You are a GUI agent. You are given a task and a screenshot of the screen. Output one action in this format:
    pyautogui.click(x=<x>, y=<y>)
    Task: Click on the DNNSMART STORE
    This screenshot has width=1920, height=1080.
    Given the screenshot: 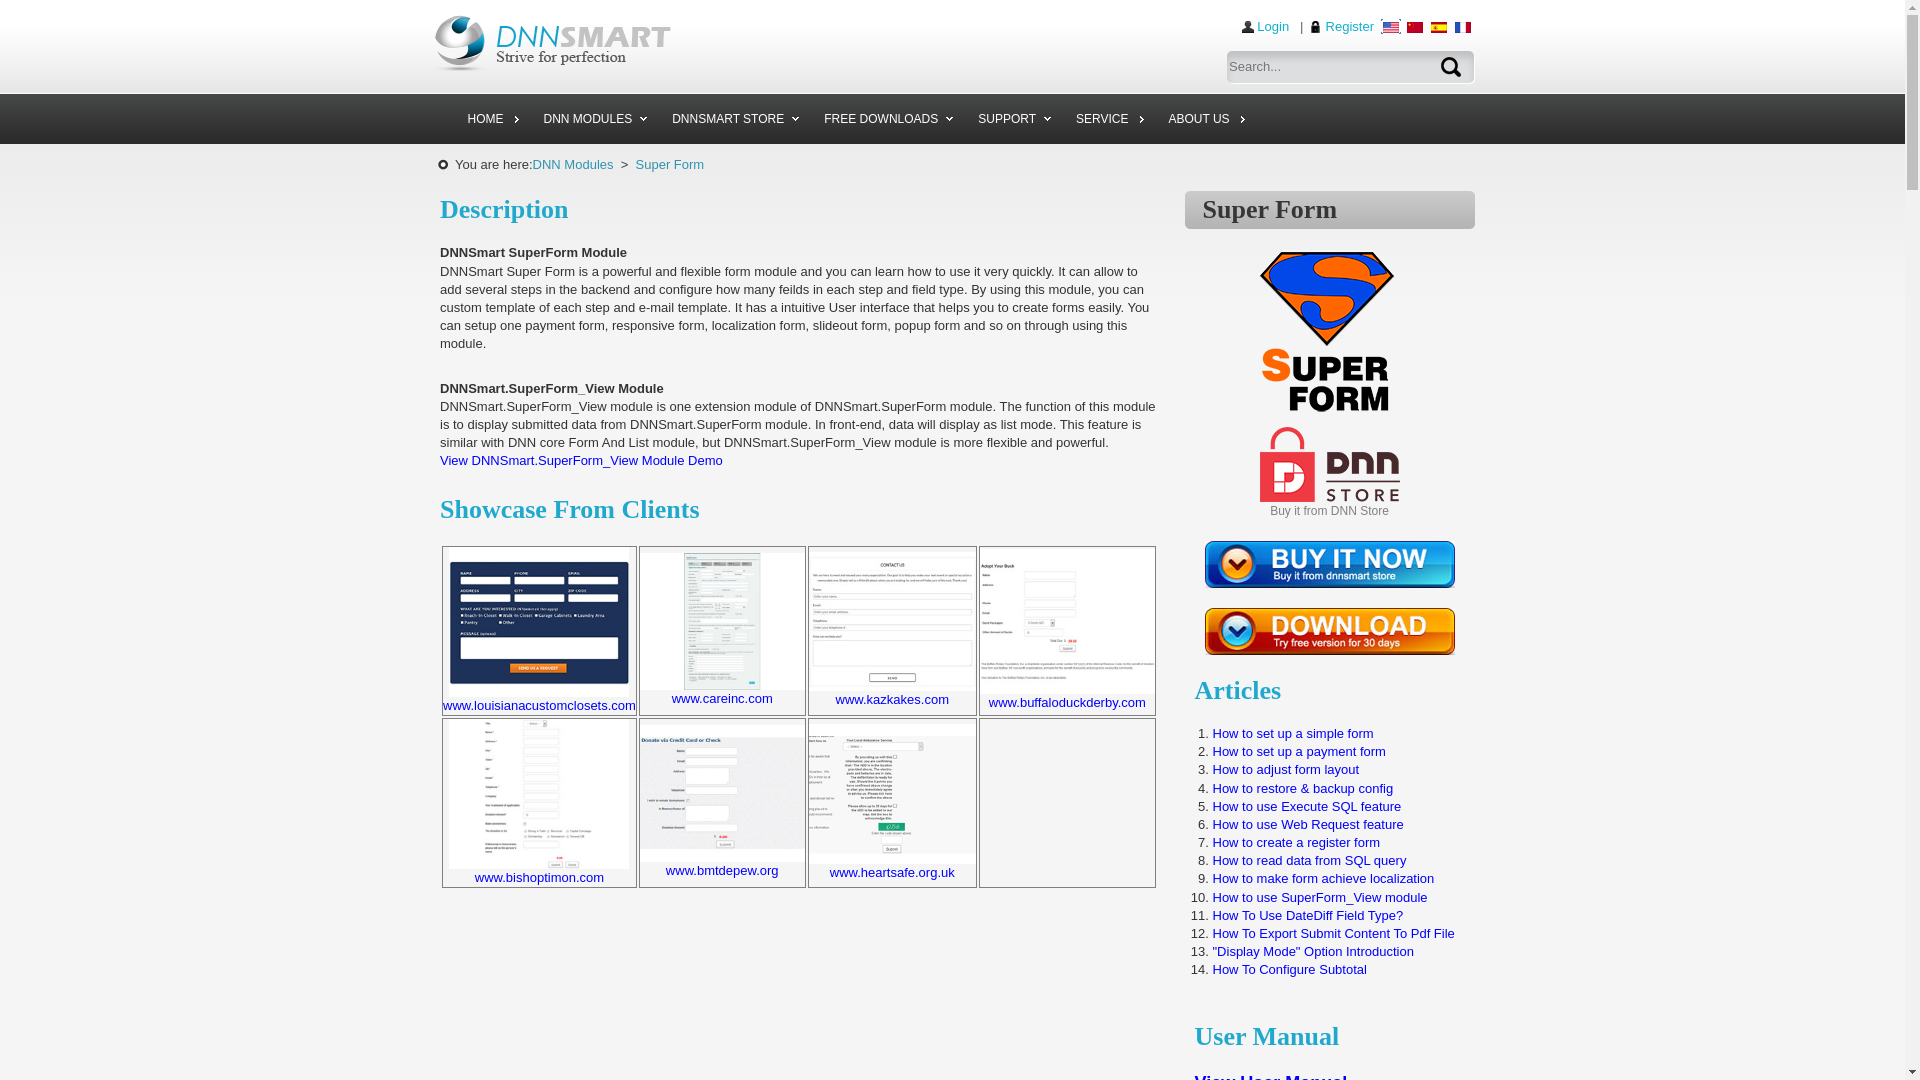 What is the action you would take?
    pyautogui.click(x=732, y=118)
    